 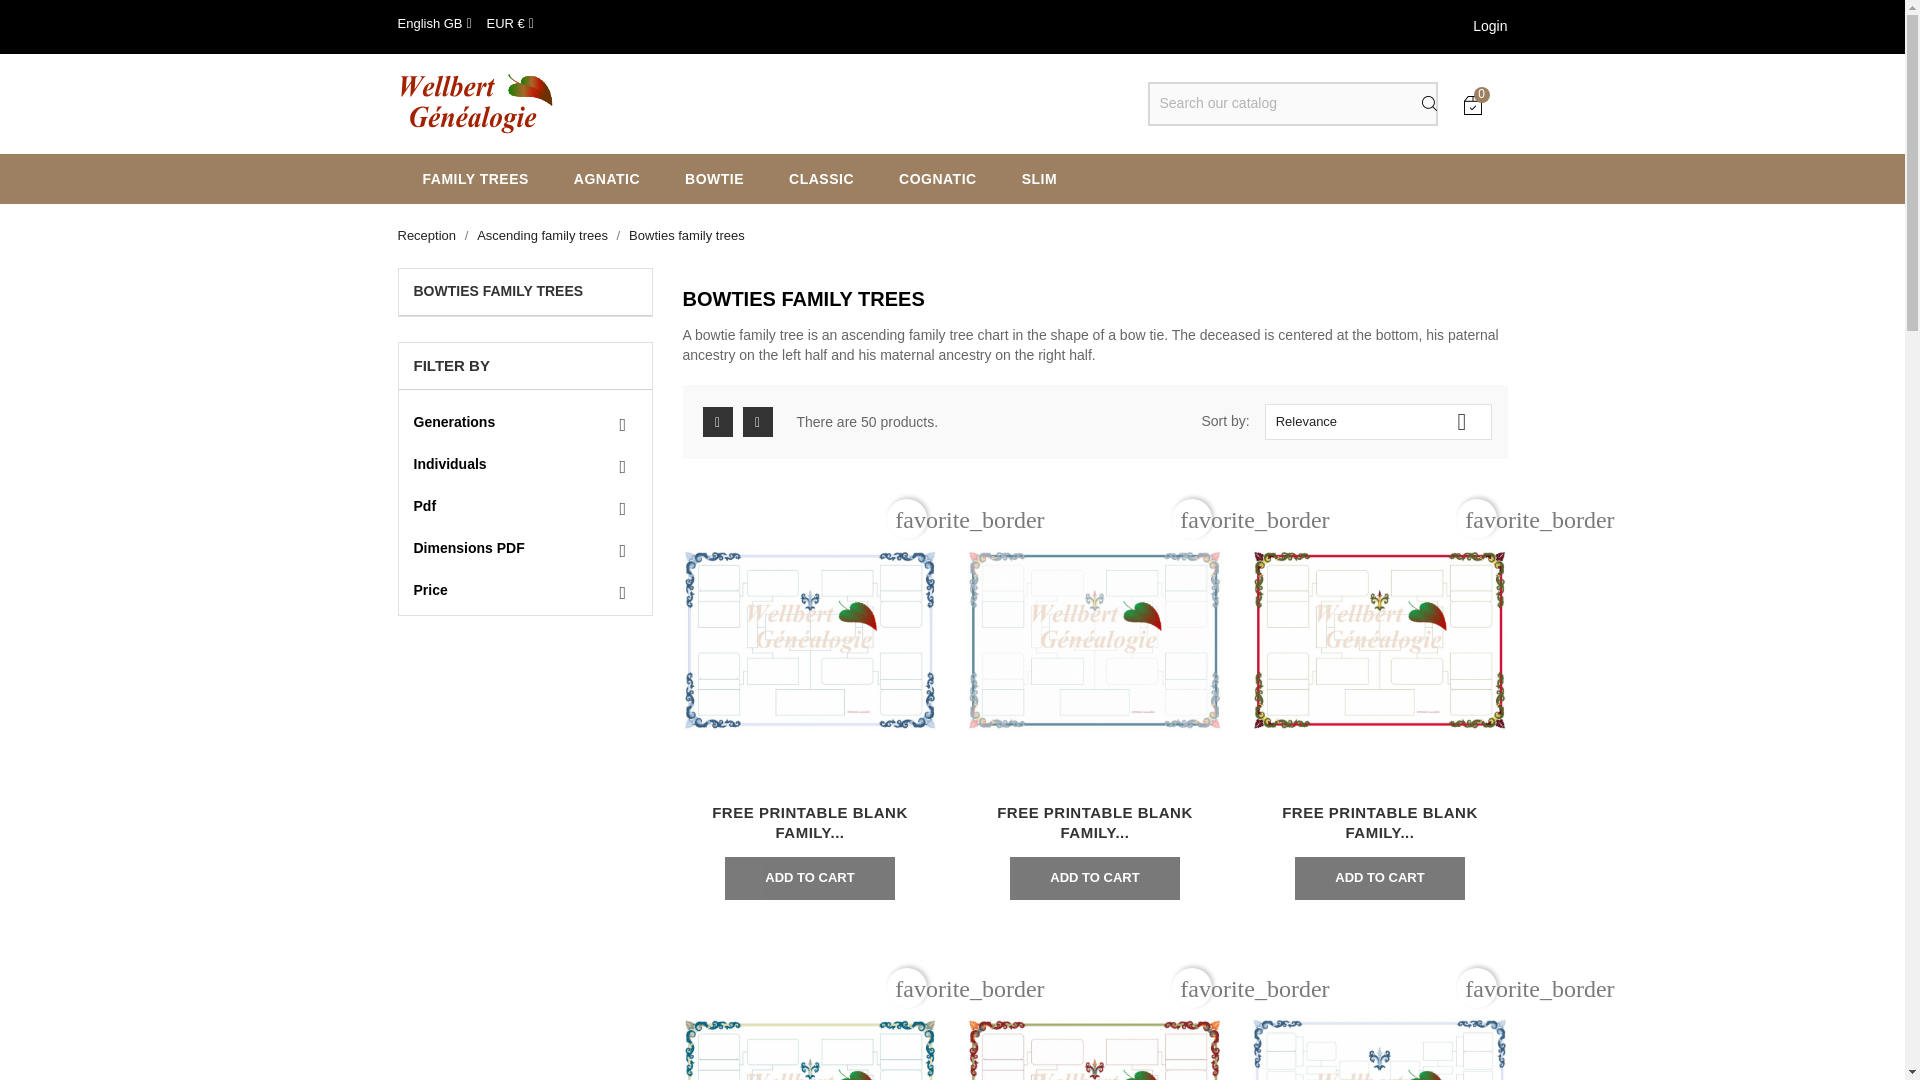 I want to click on BOWTIES FAMILY TREES, so click(x=524, y=292).